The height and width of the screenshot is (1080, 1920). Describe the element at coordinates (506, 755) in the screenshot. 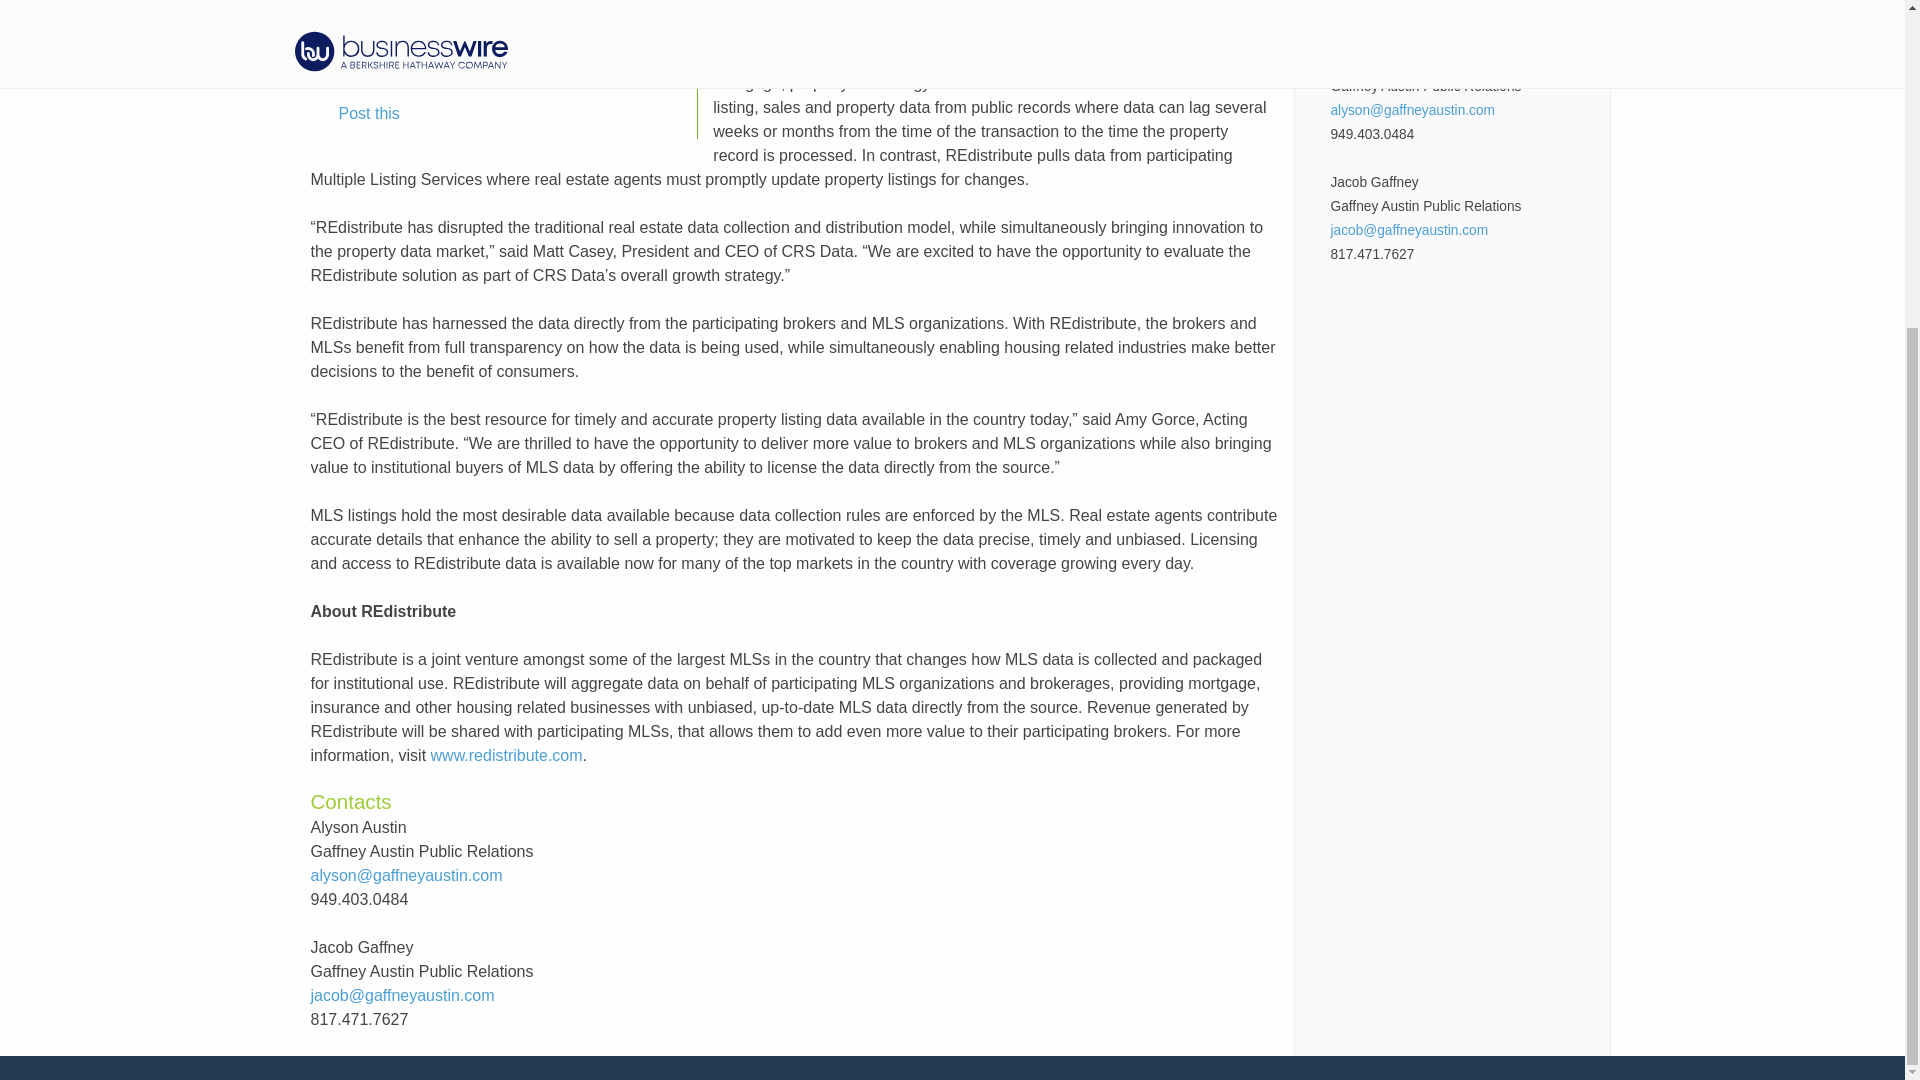

I see `www.redistribute.com` at that location.